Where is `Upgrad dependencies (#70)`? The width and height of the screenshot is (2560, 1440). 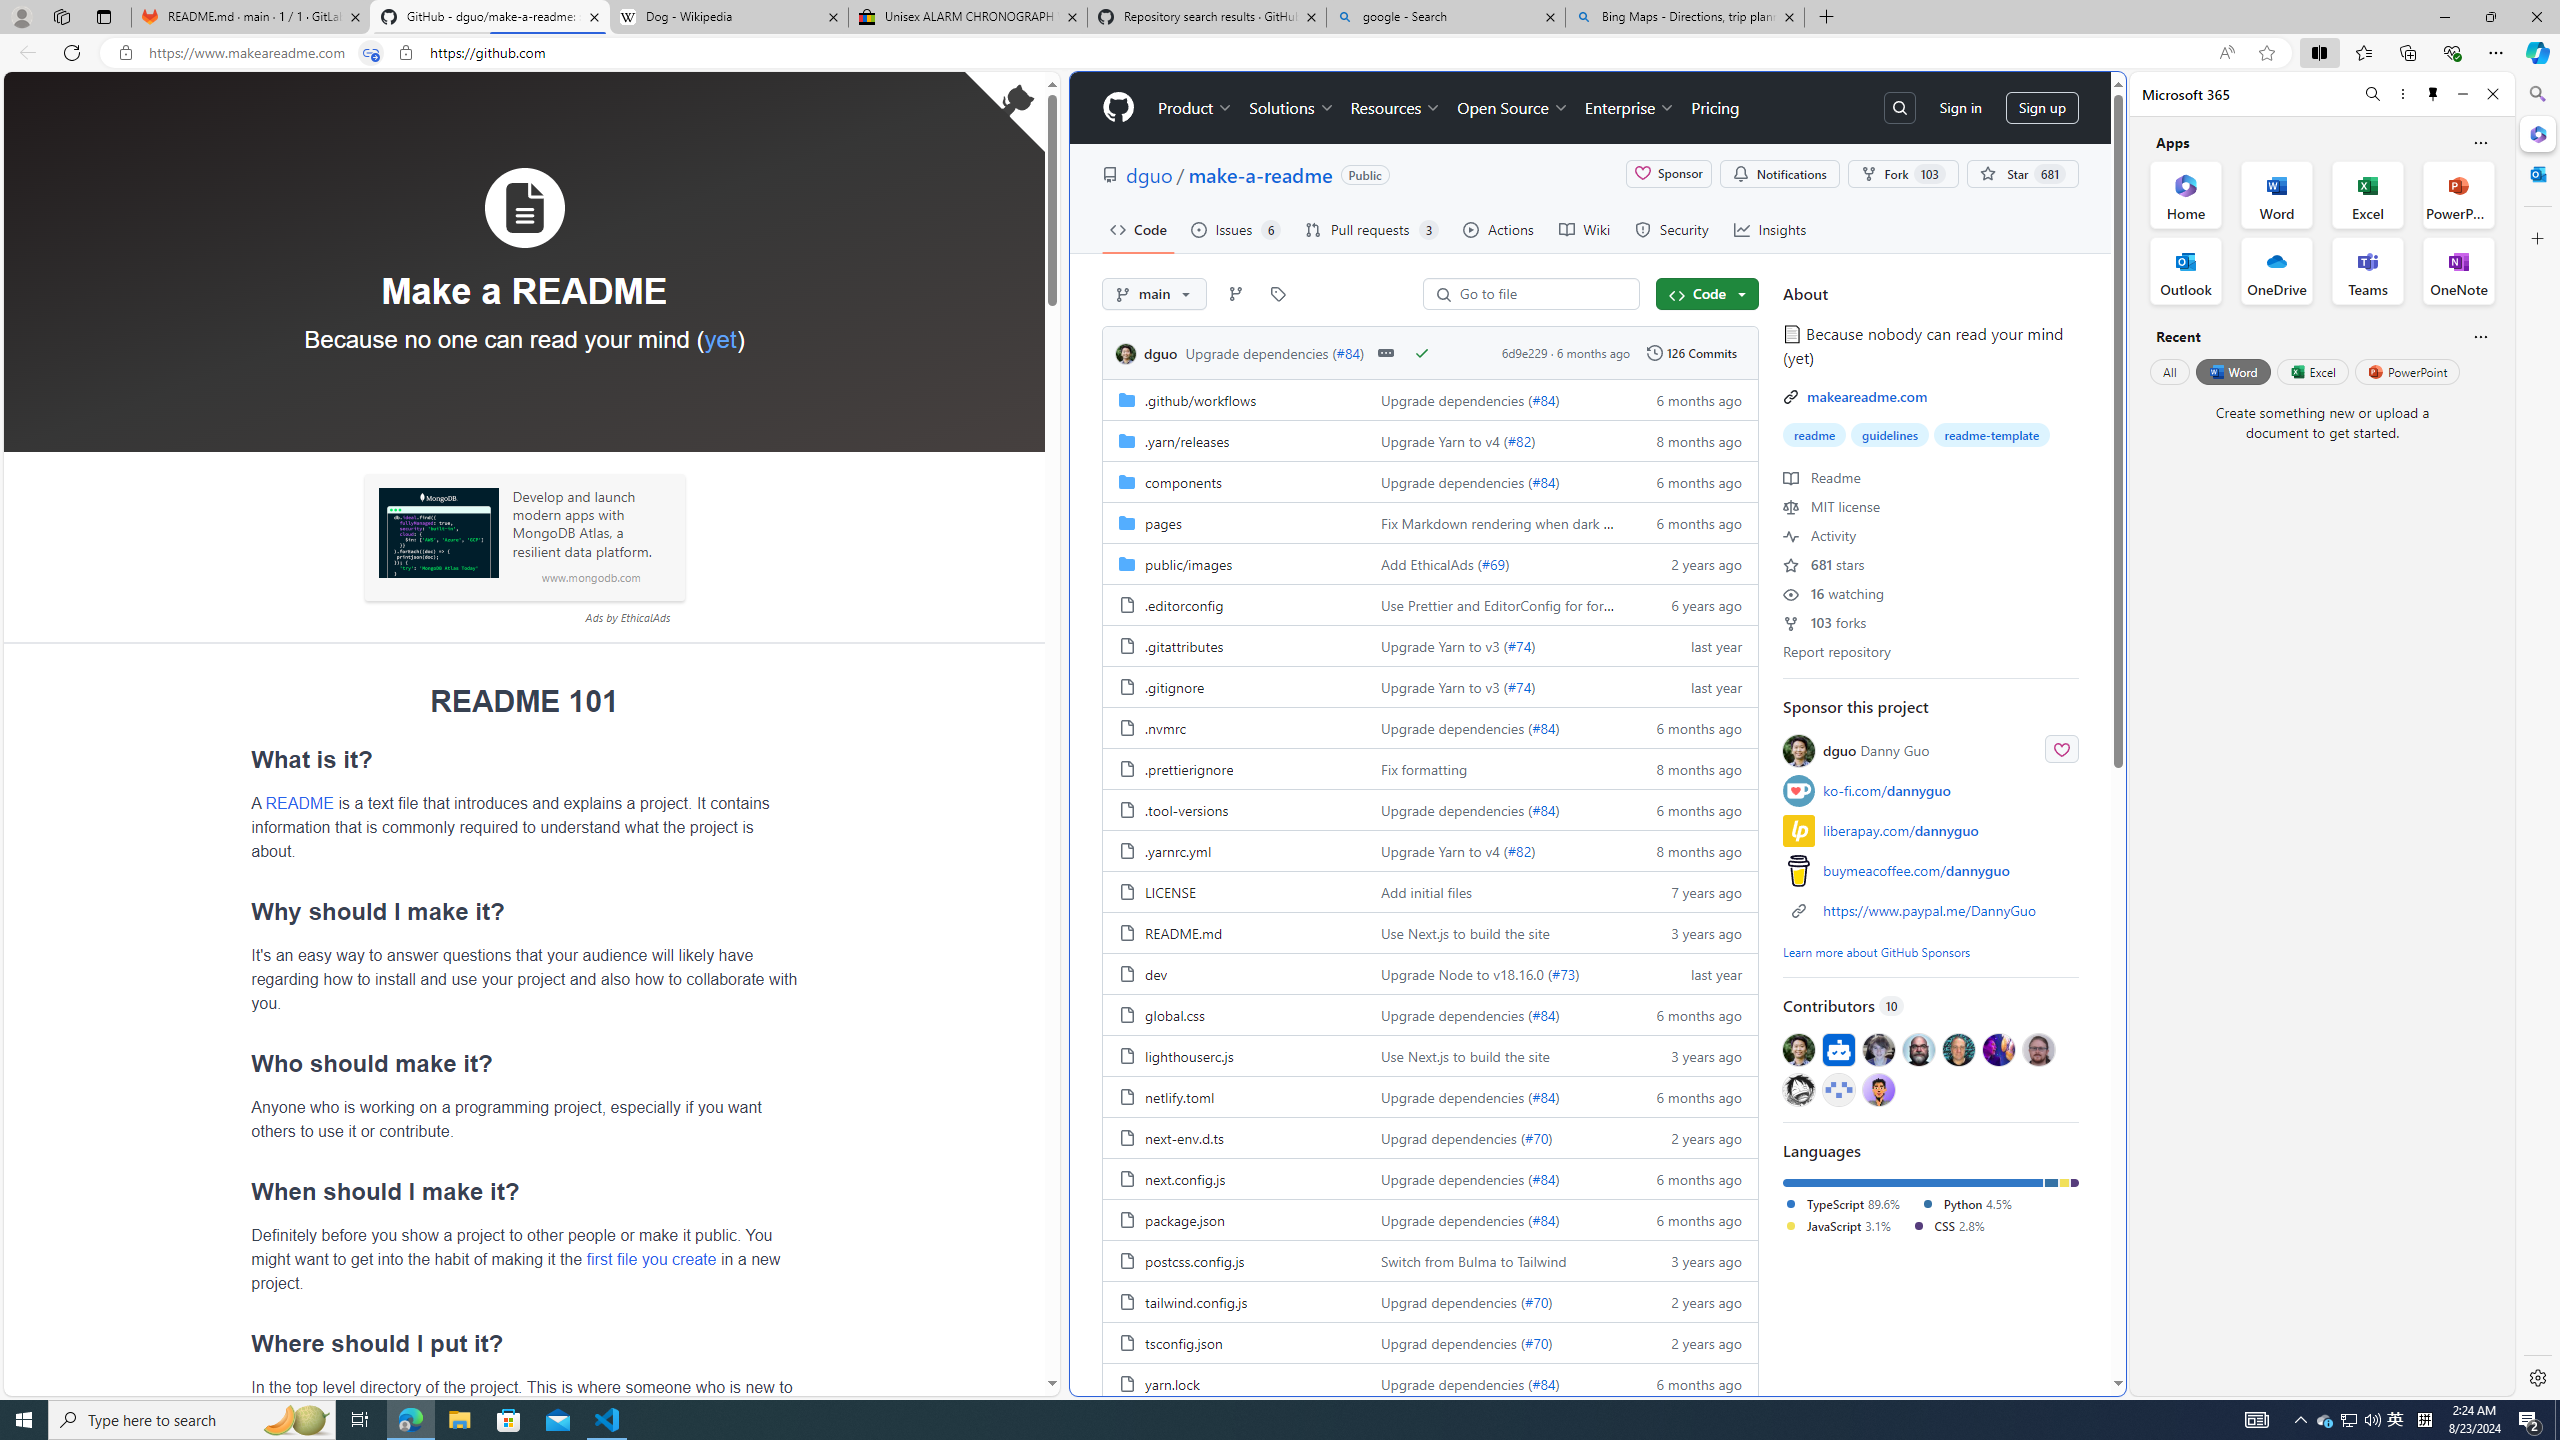 Upgrad dependencies (#70) is located at coordinates (1494, 1342).